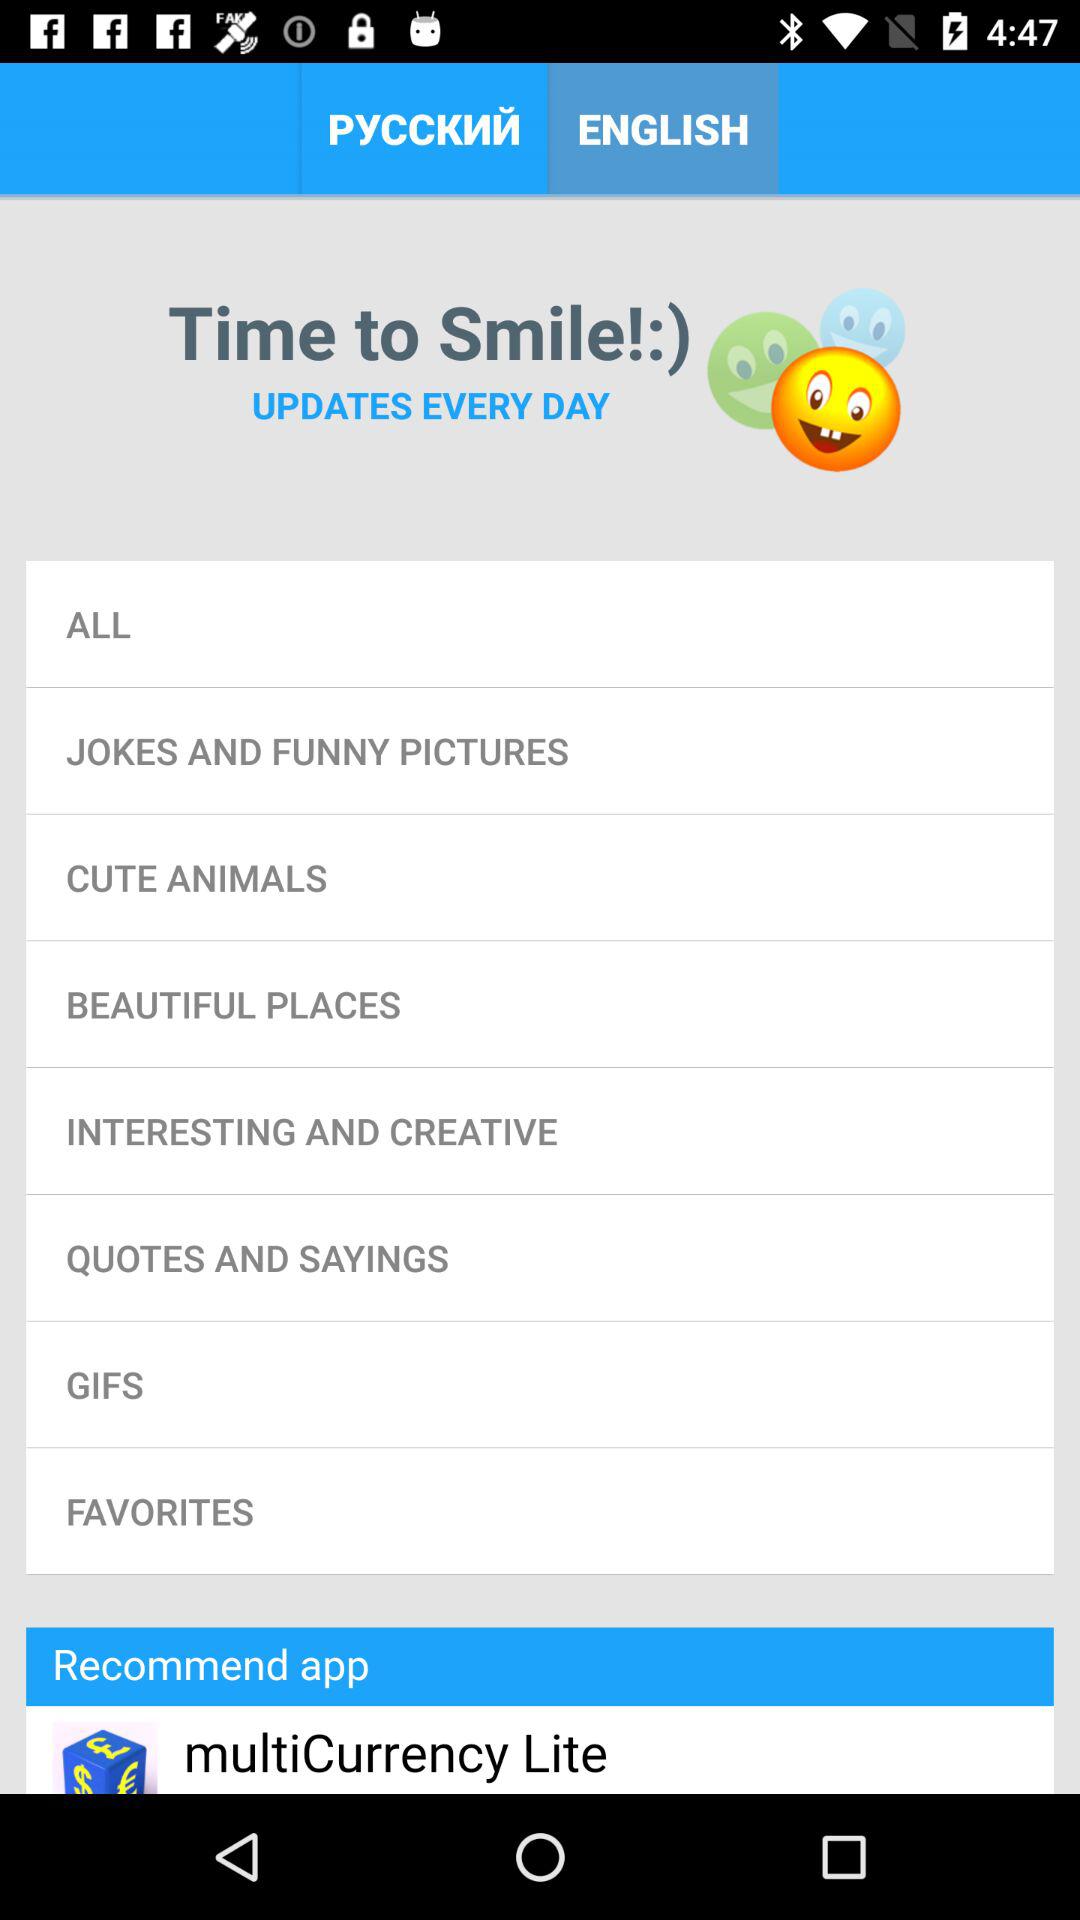 The width and height of the screenshot is (1080, 1920). I want to click on flip to the quotes and sayings item, so click(540, 1257).